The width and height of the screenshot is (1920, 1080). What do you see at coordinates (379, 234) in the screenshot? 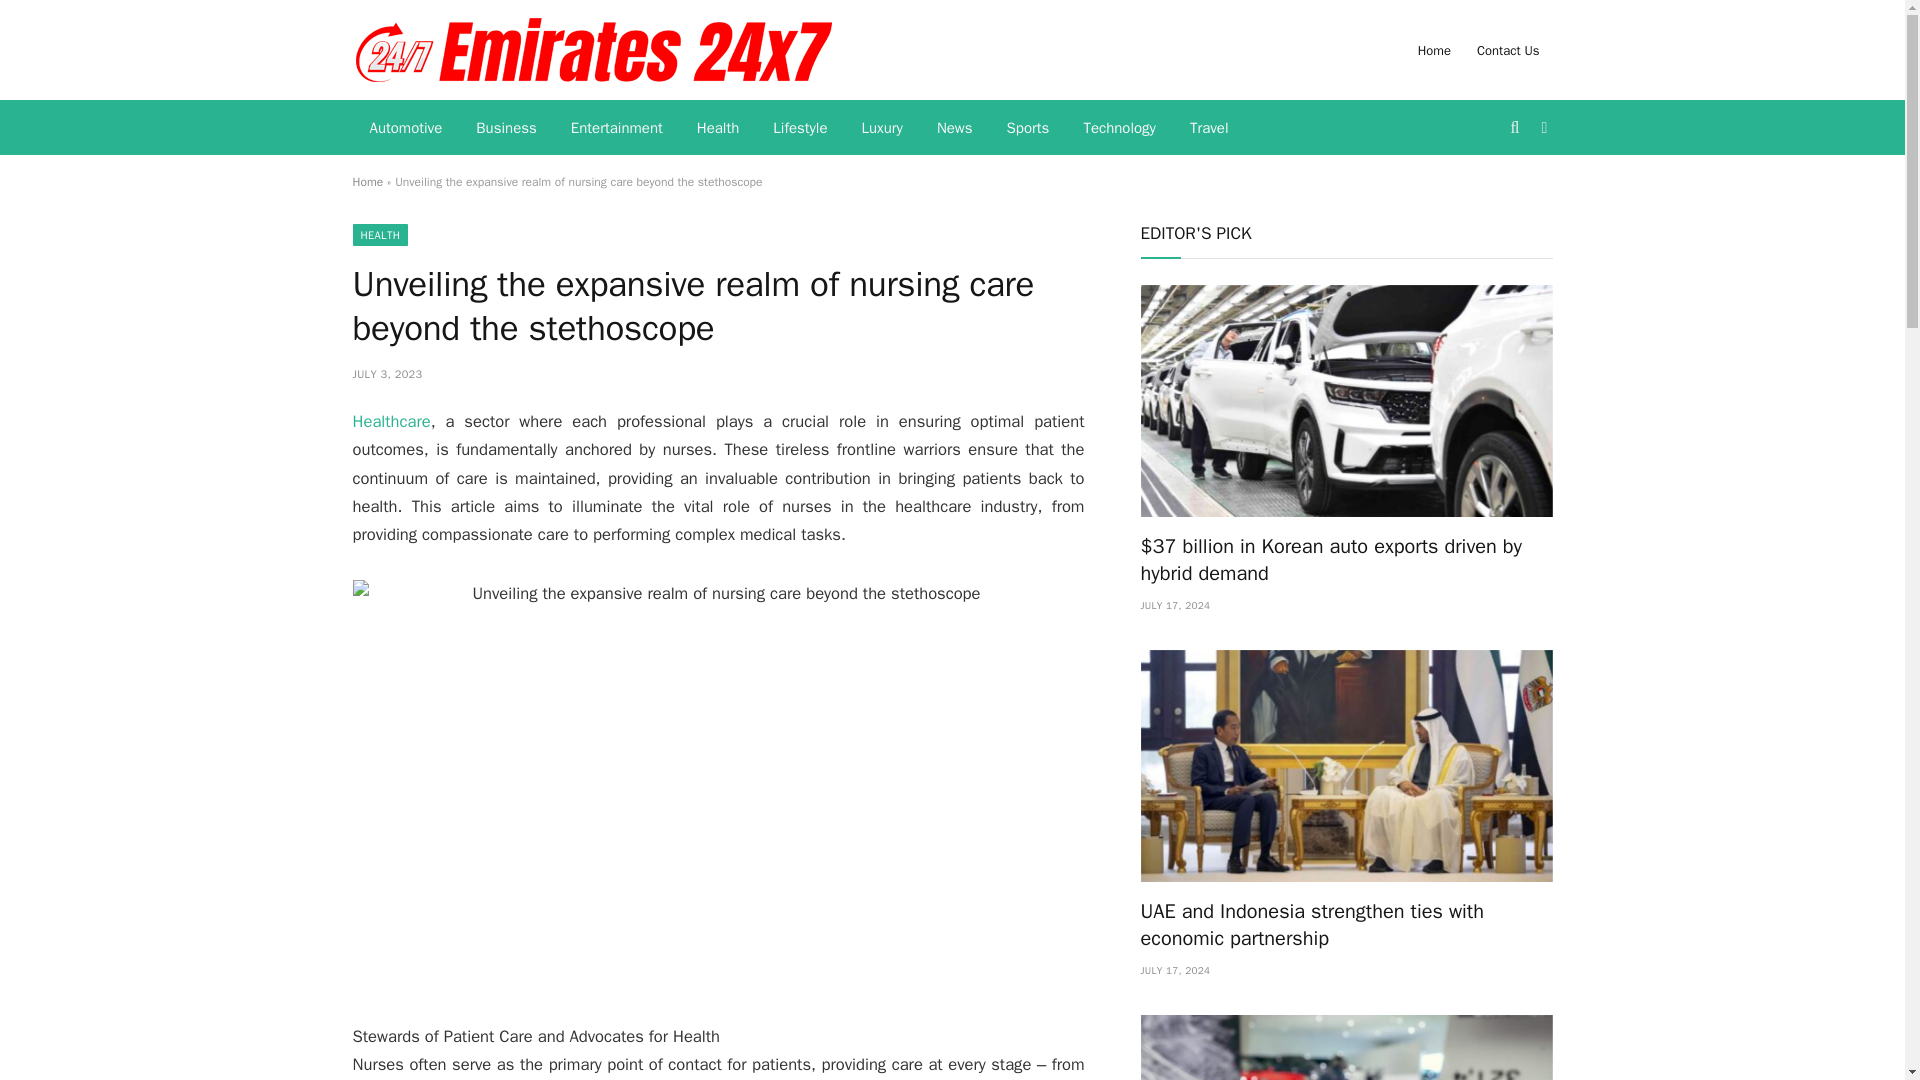
I see `HEALTH` at bounding box center [379, 234].